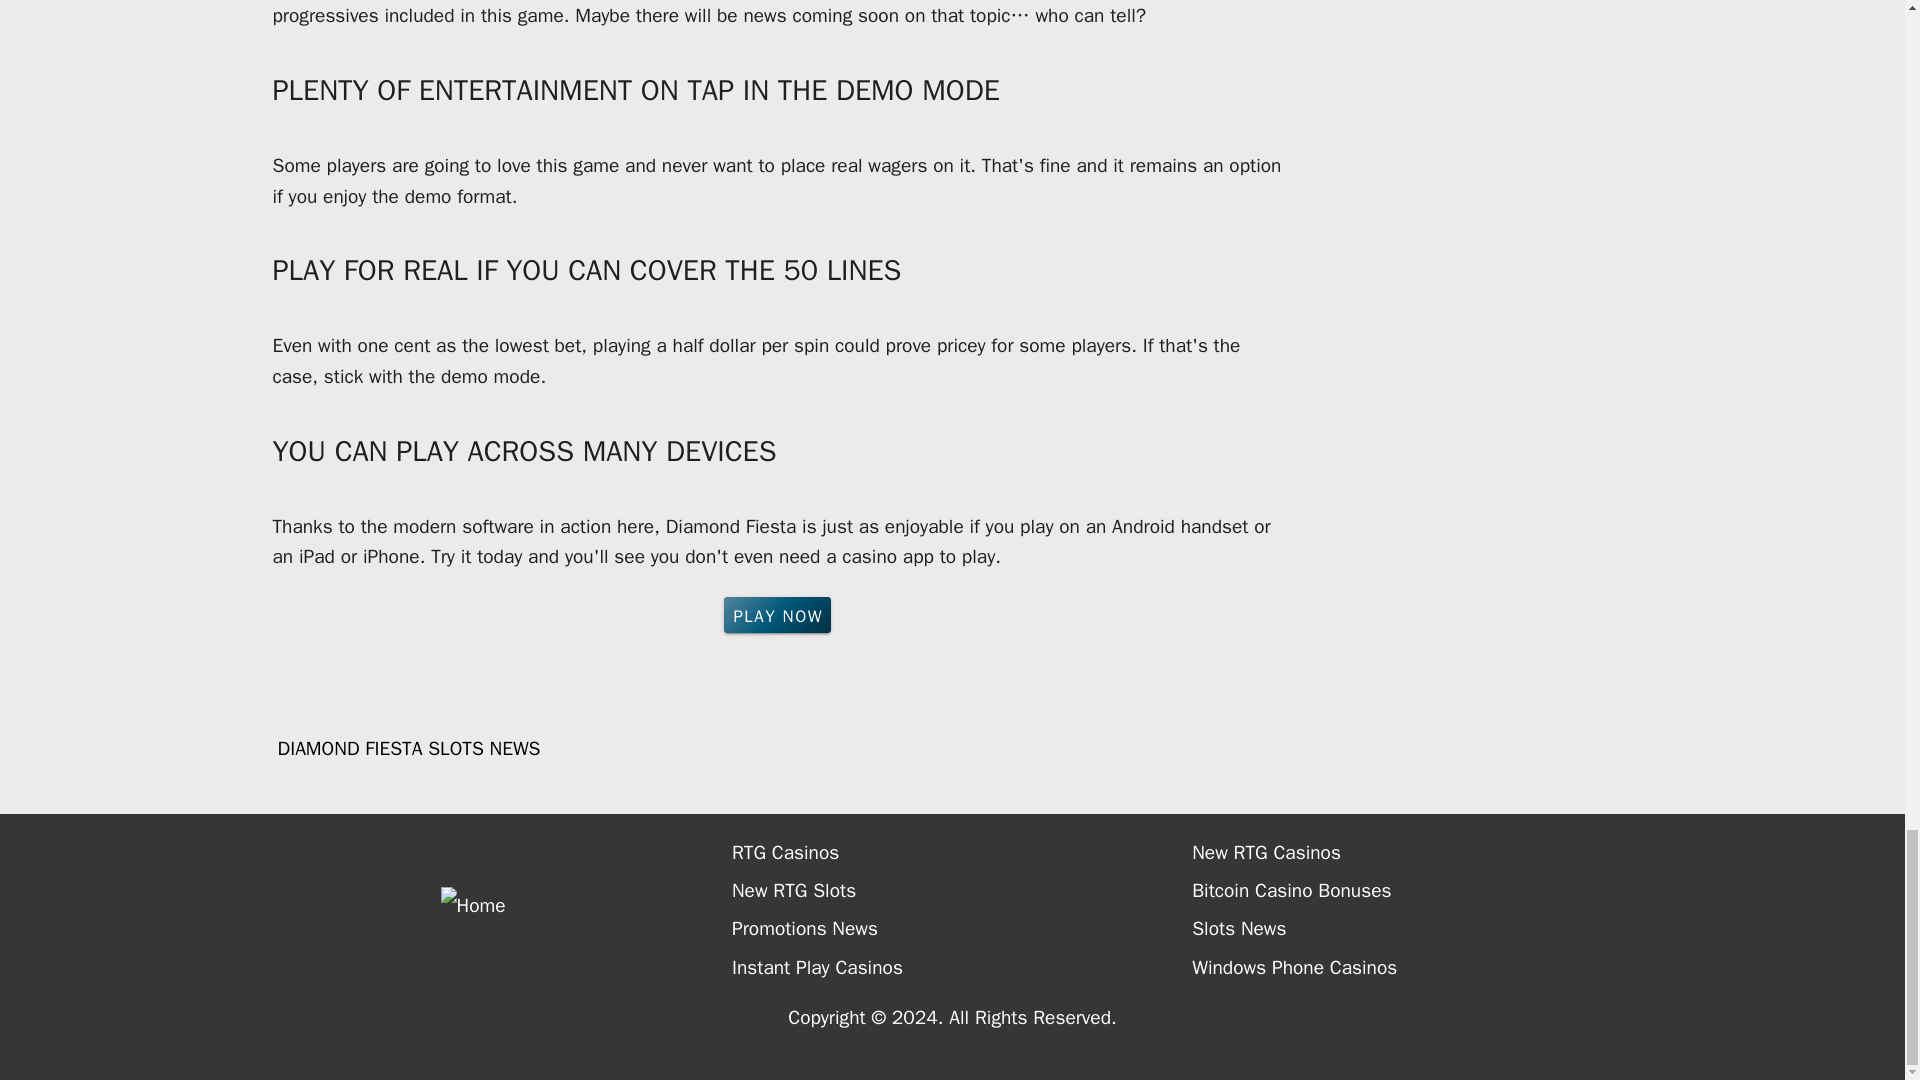  What do you see at coordinates (962, 852) in the screenshot?
I see `RTG Casinos` at bounding box center [962, 852].